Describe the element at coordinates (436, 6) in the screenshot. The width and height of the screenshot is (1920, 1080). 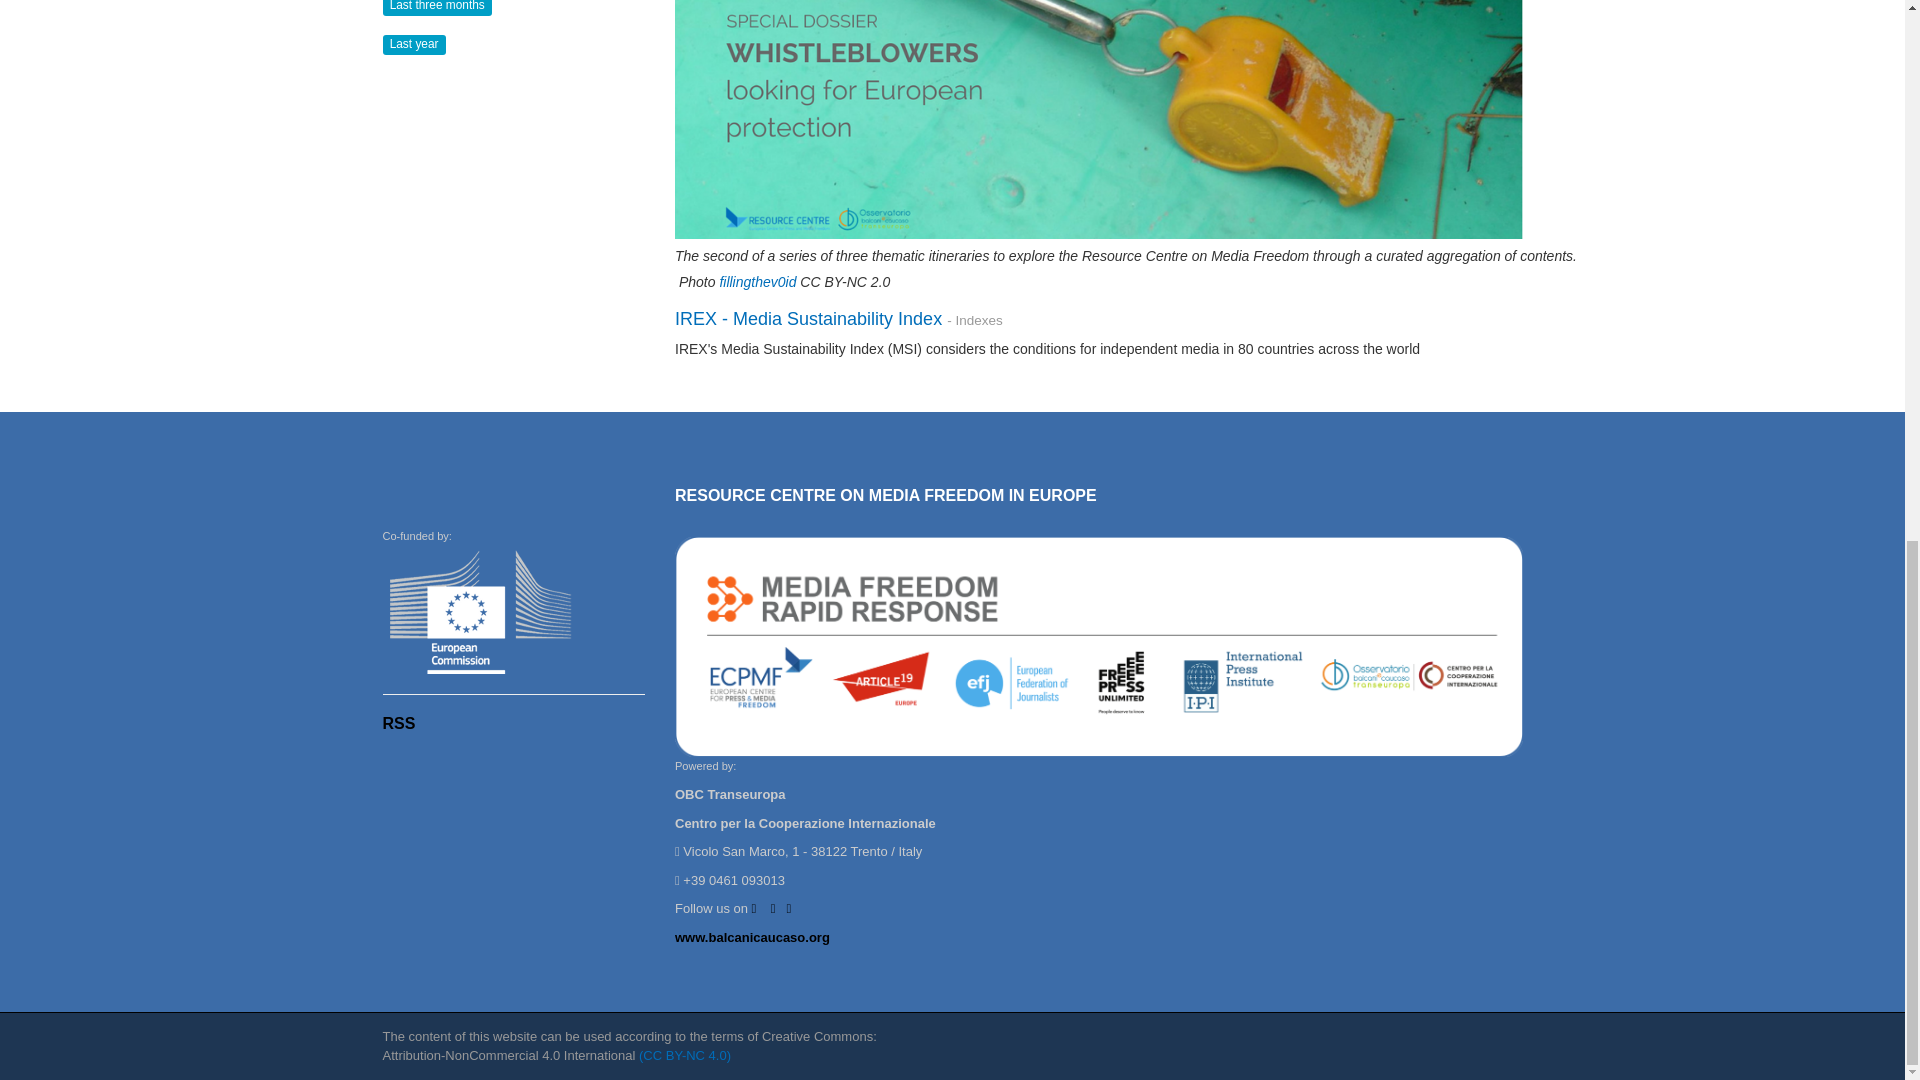
I see `Last three months` at that location.